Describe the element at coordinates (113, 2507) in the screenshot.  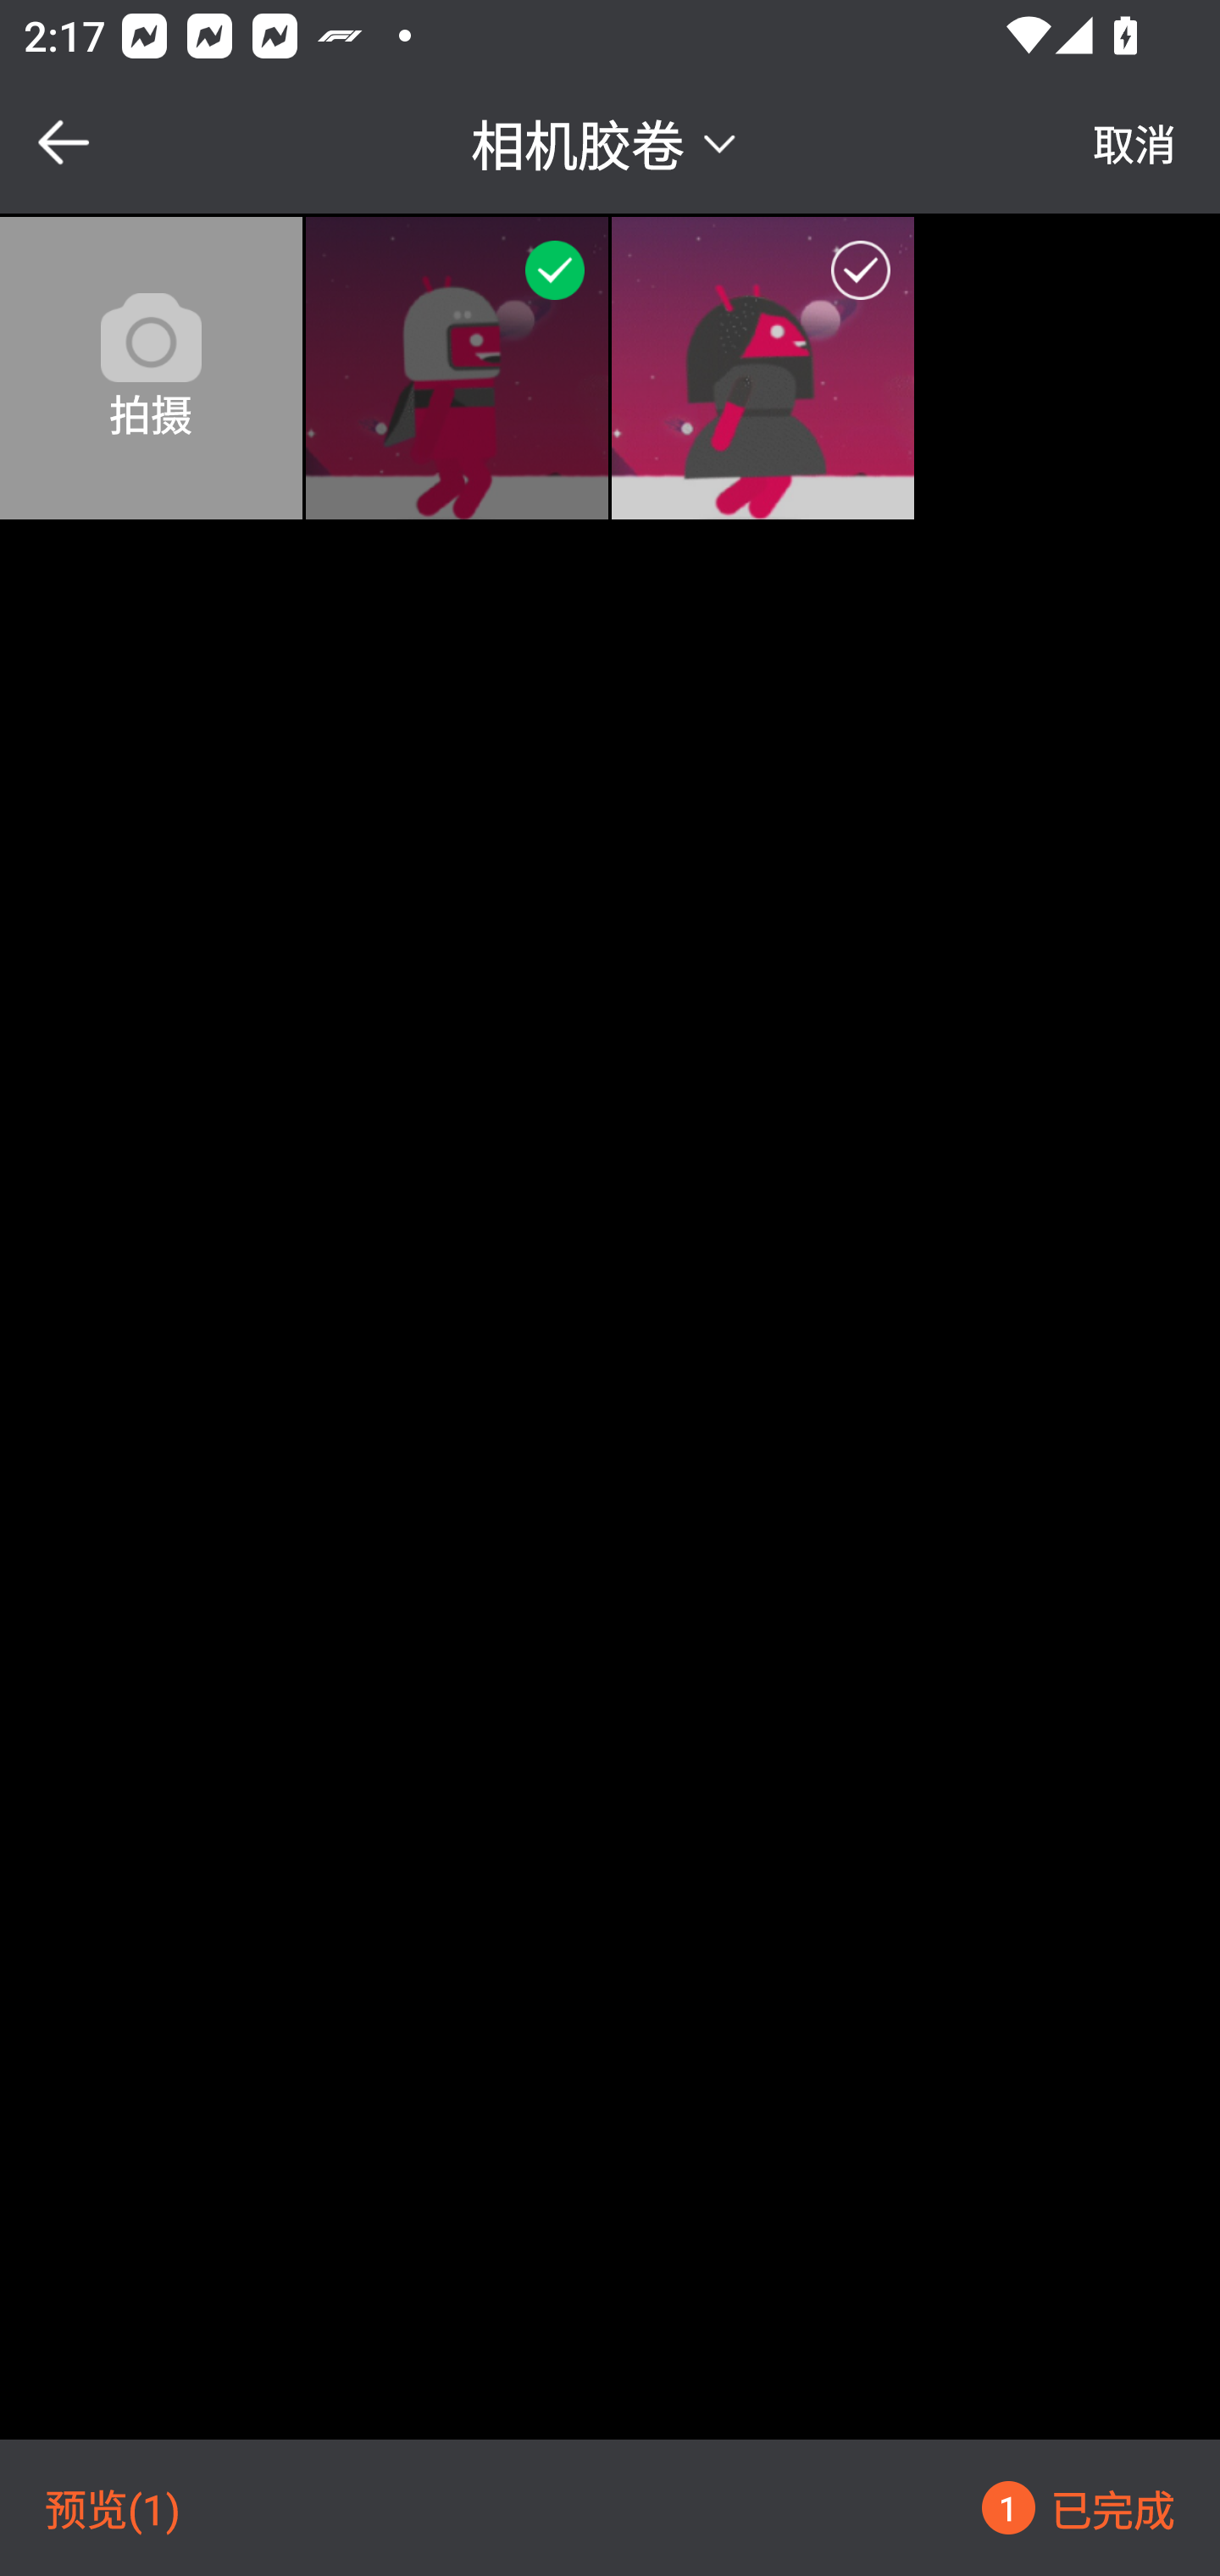
I see `预览(1)` at that location.